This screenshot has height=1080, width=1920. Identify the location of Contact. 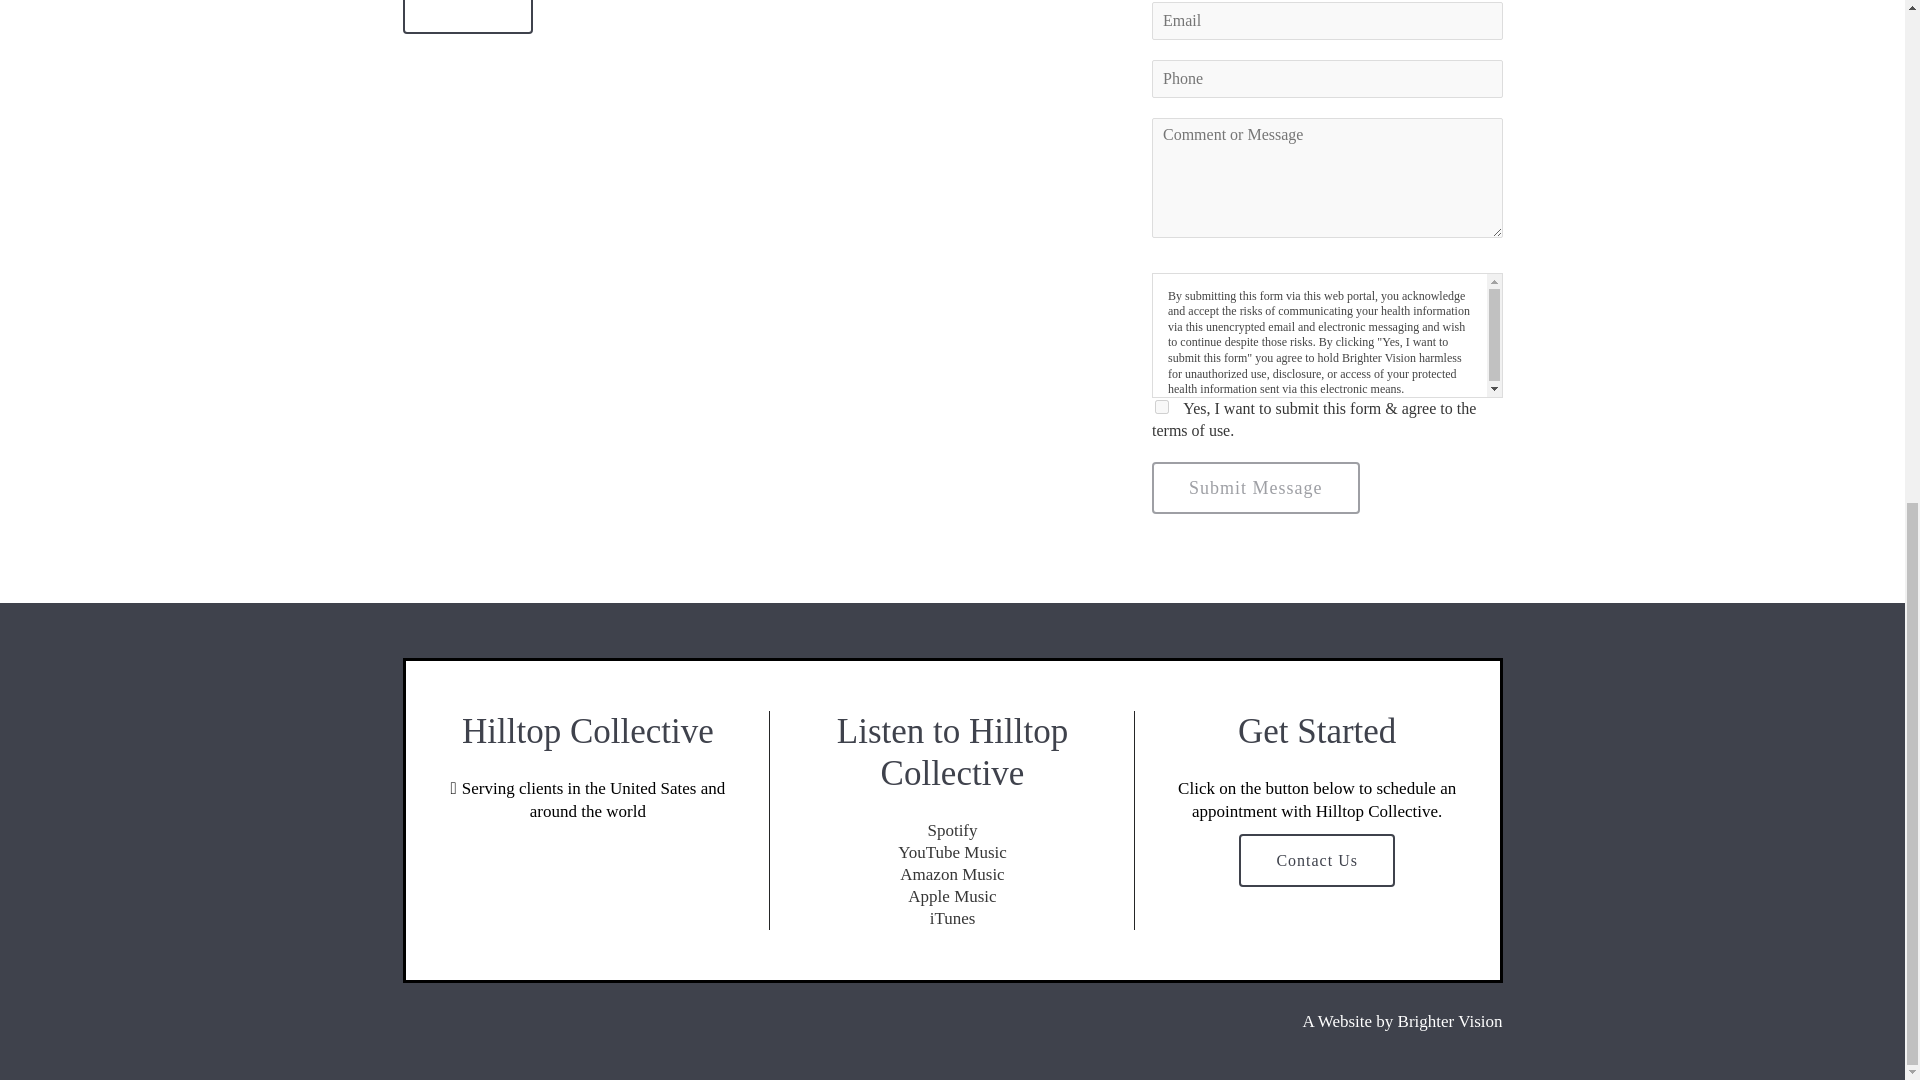
(467, 16).